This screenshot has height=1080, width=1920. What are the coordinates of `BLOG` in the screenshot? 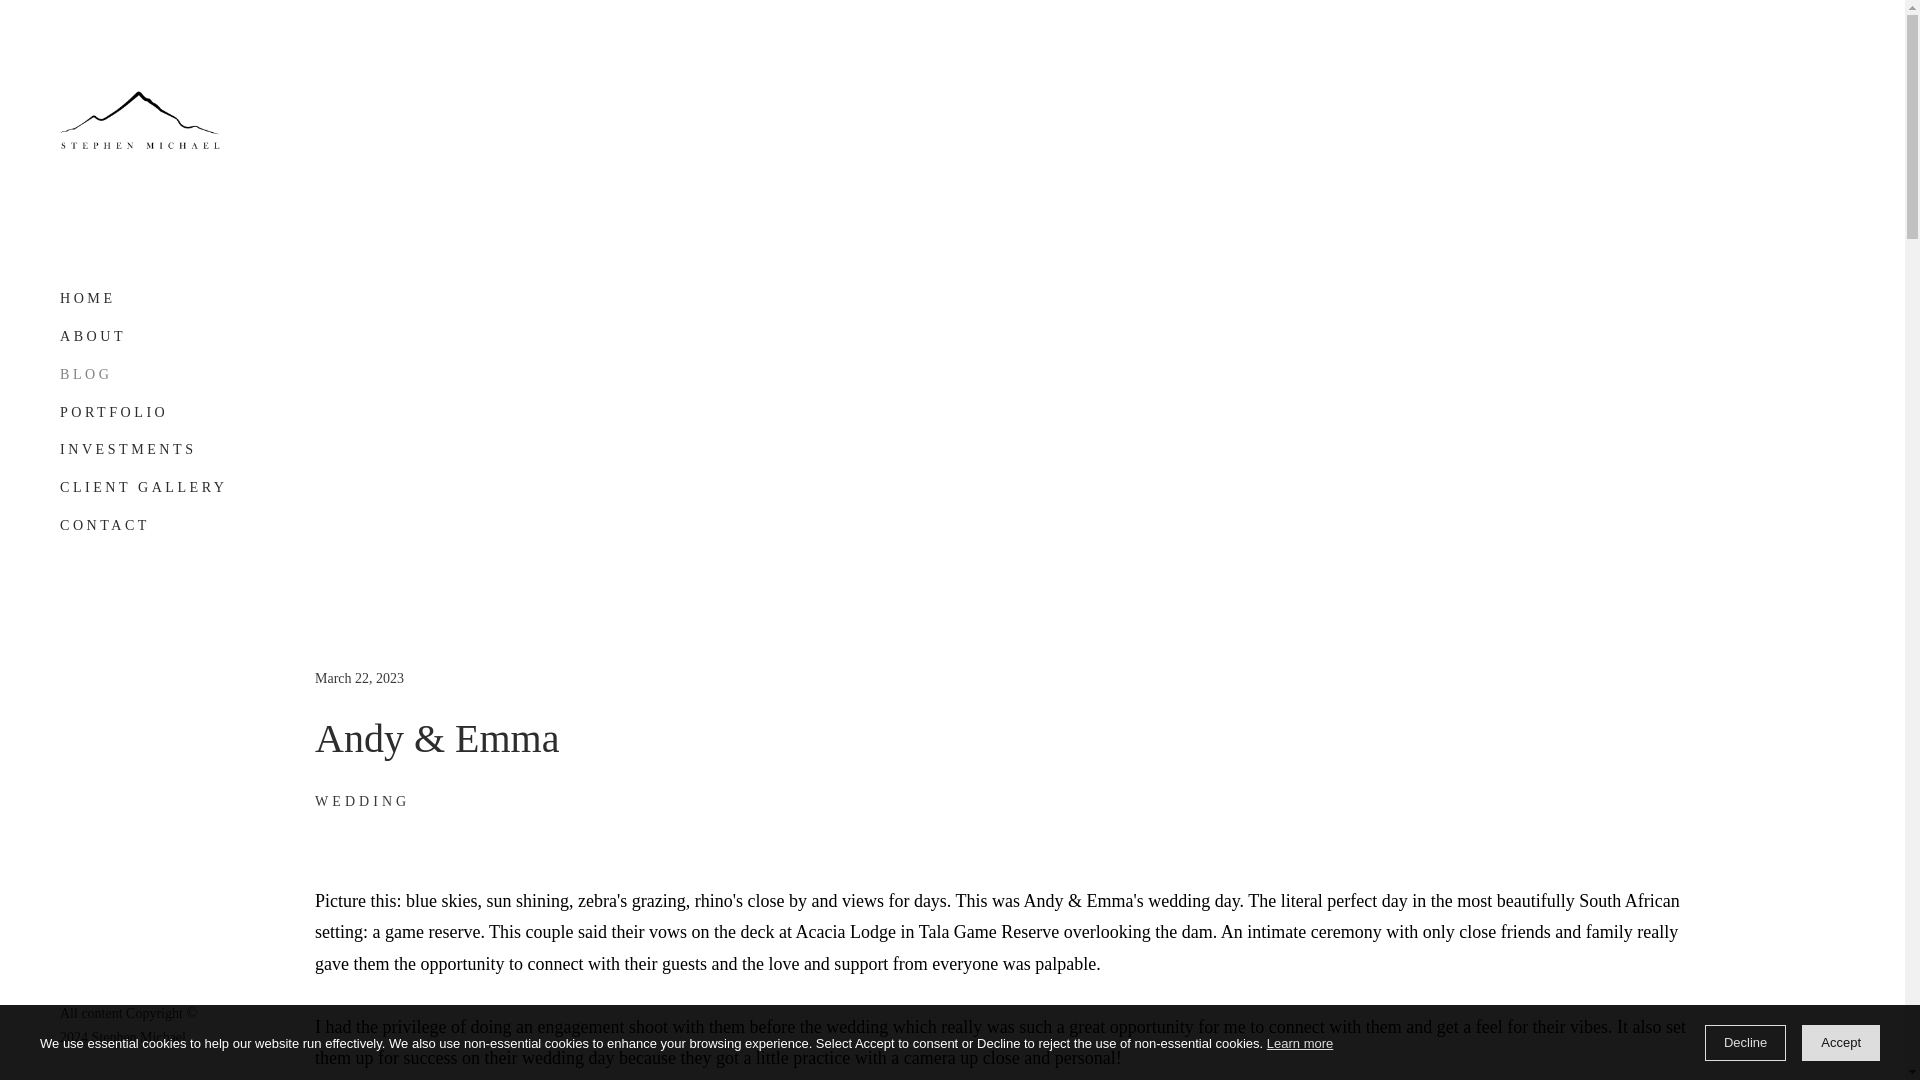 It's located at (85, 374).